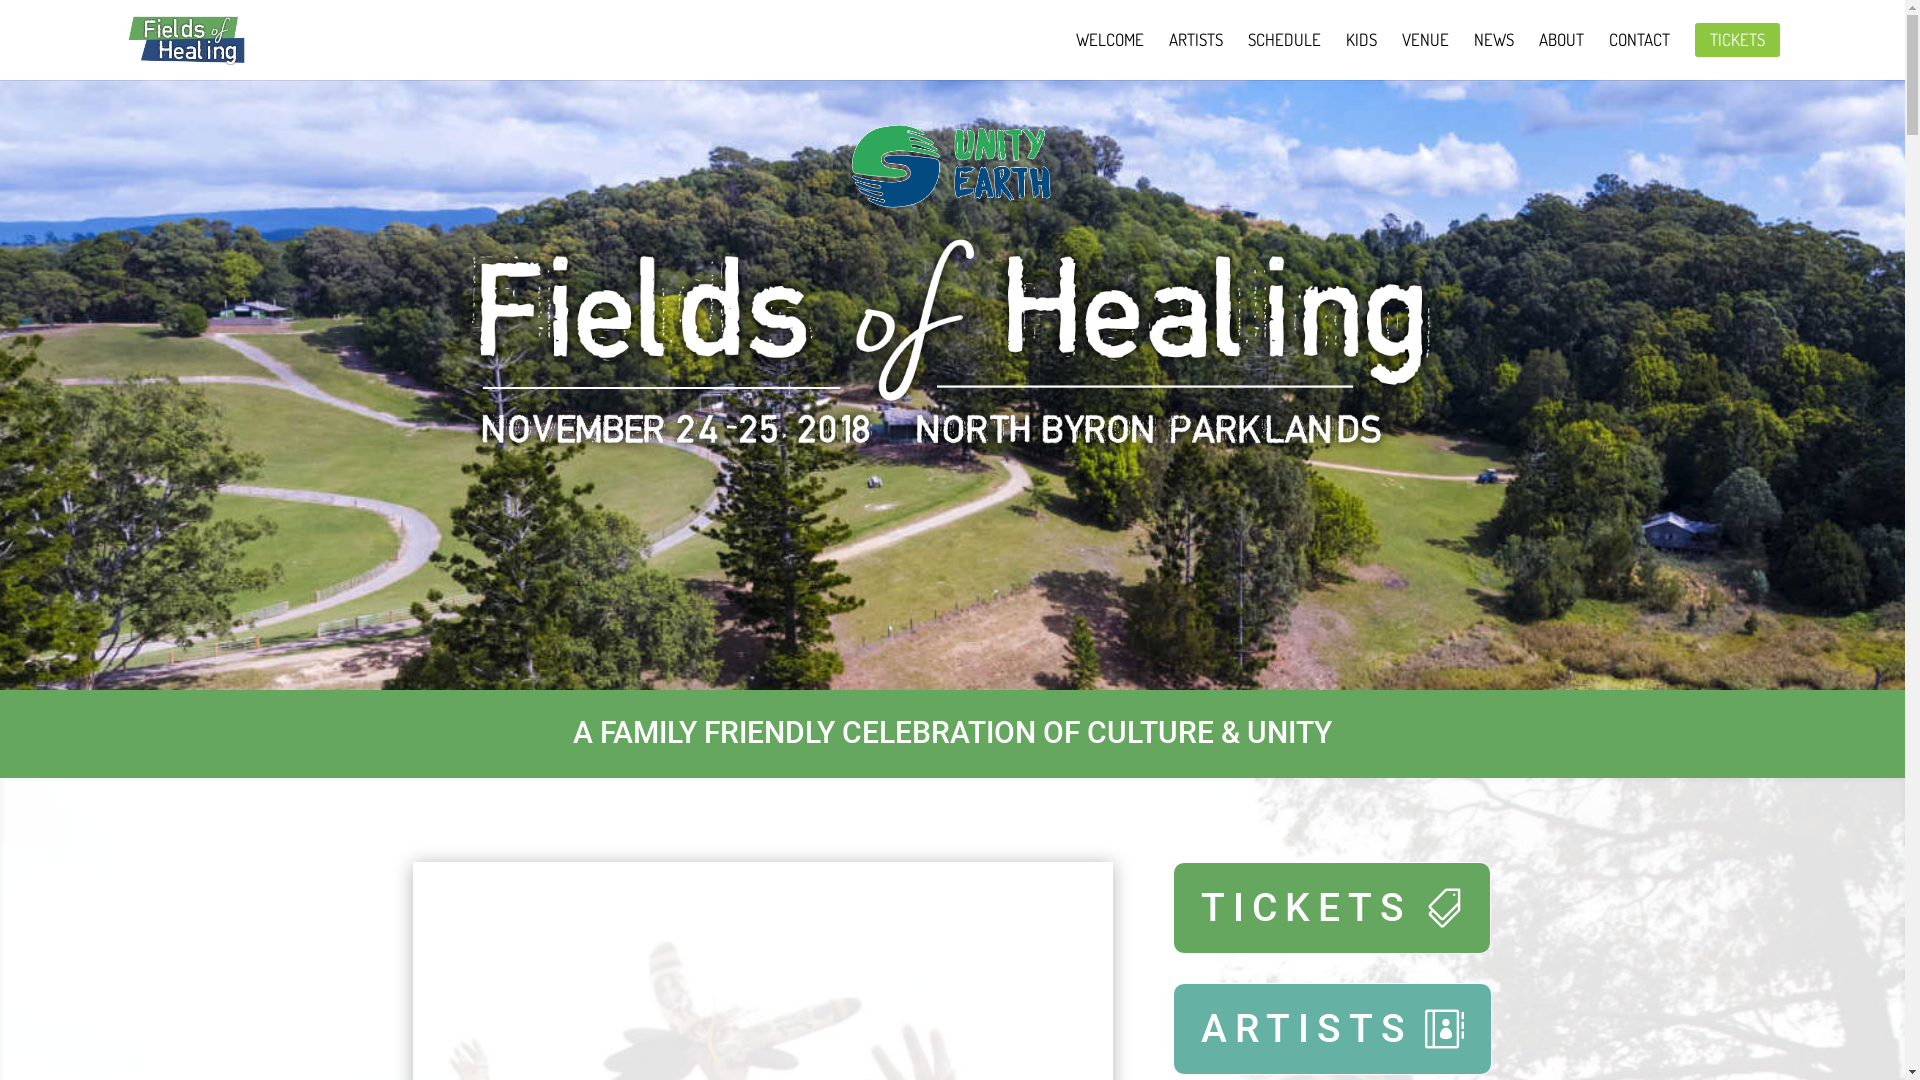 This screenshot has height=1080, width=1920. What do you see at coordinates (1284, 56) in the screenshot?
I see `SCHEDULE` at bounding box center [1284, 56].